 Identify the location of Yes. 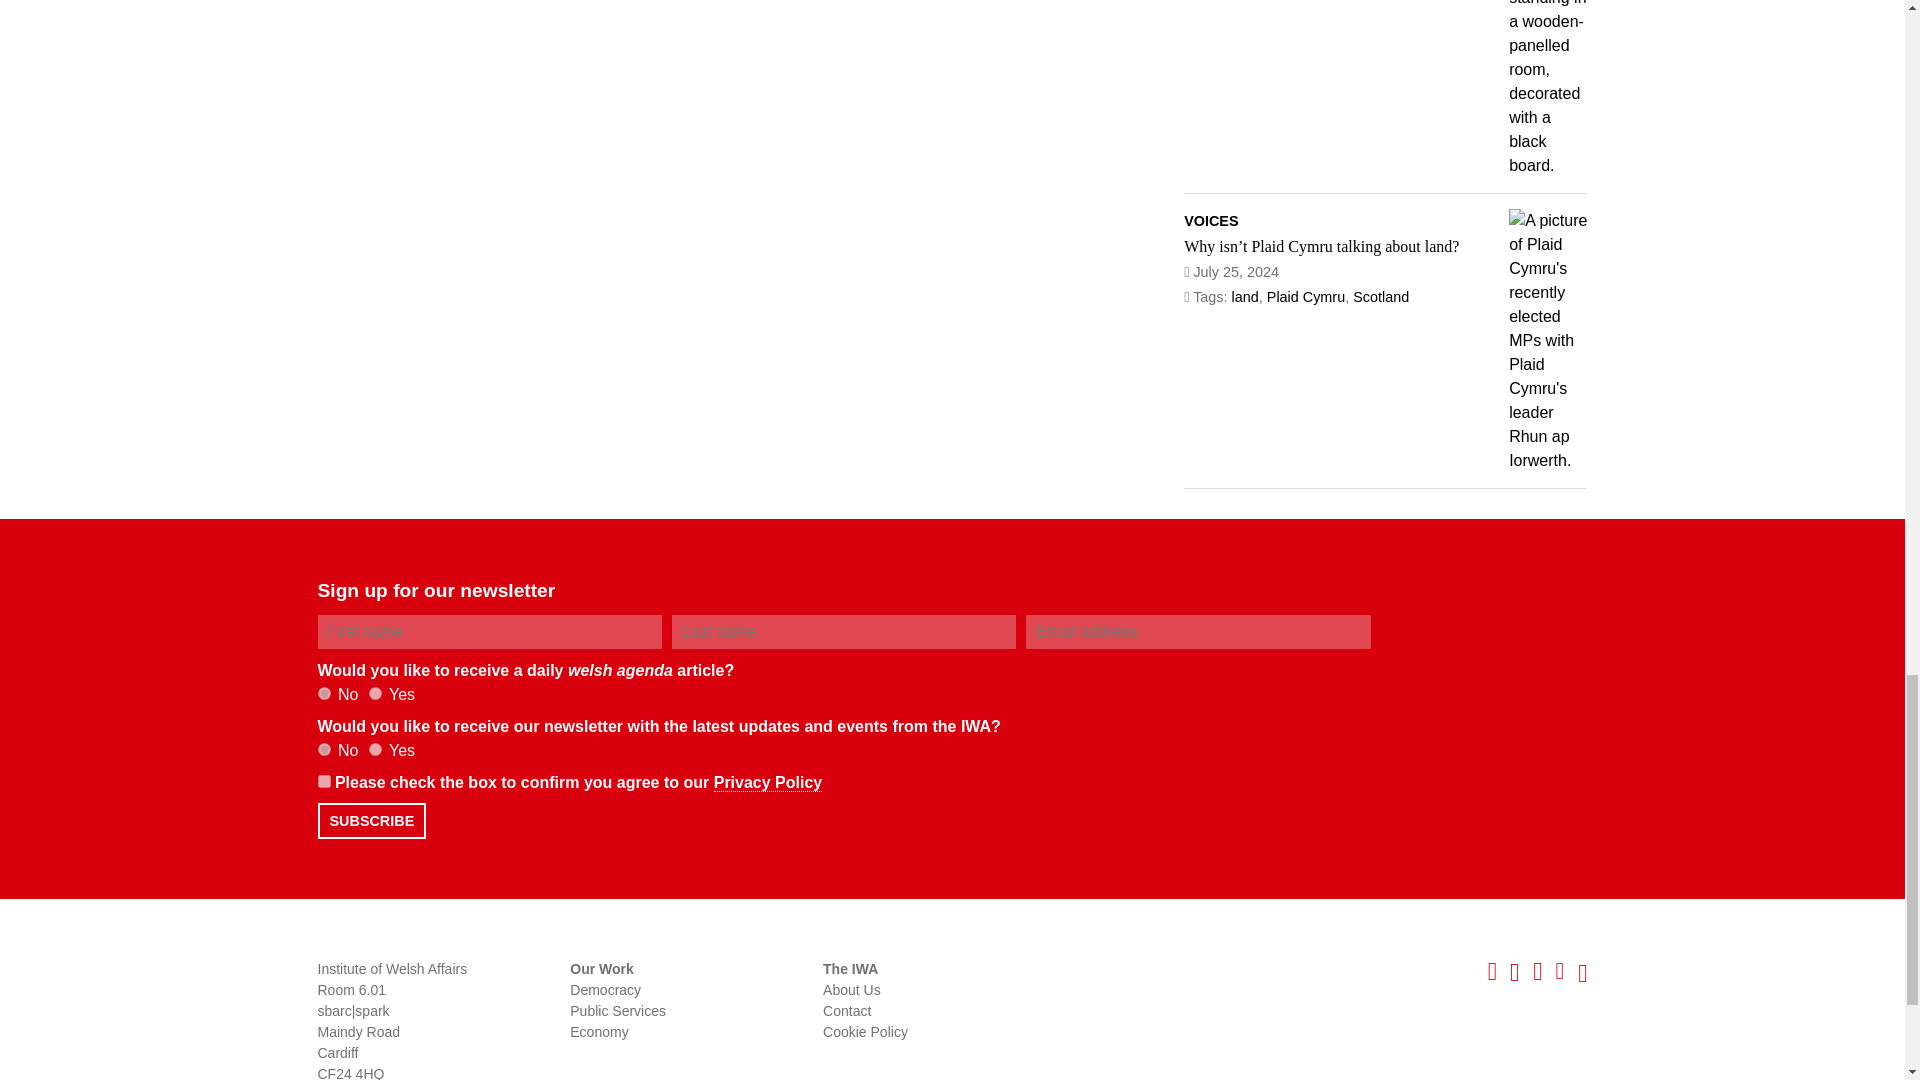
(375, 750).